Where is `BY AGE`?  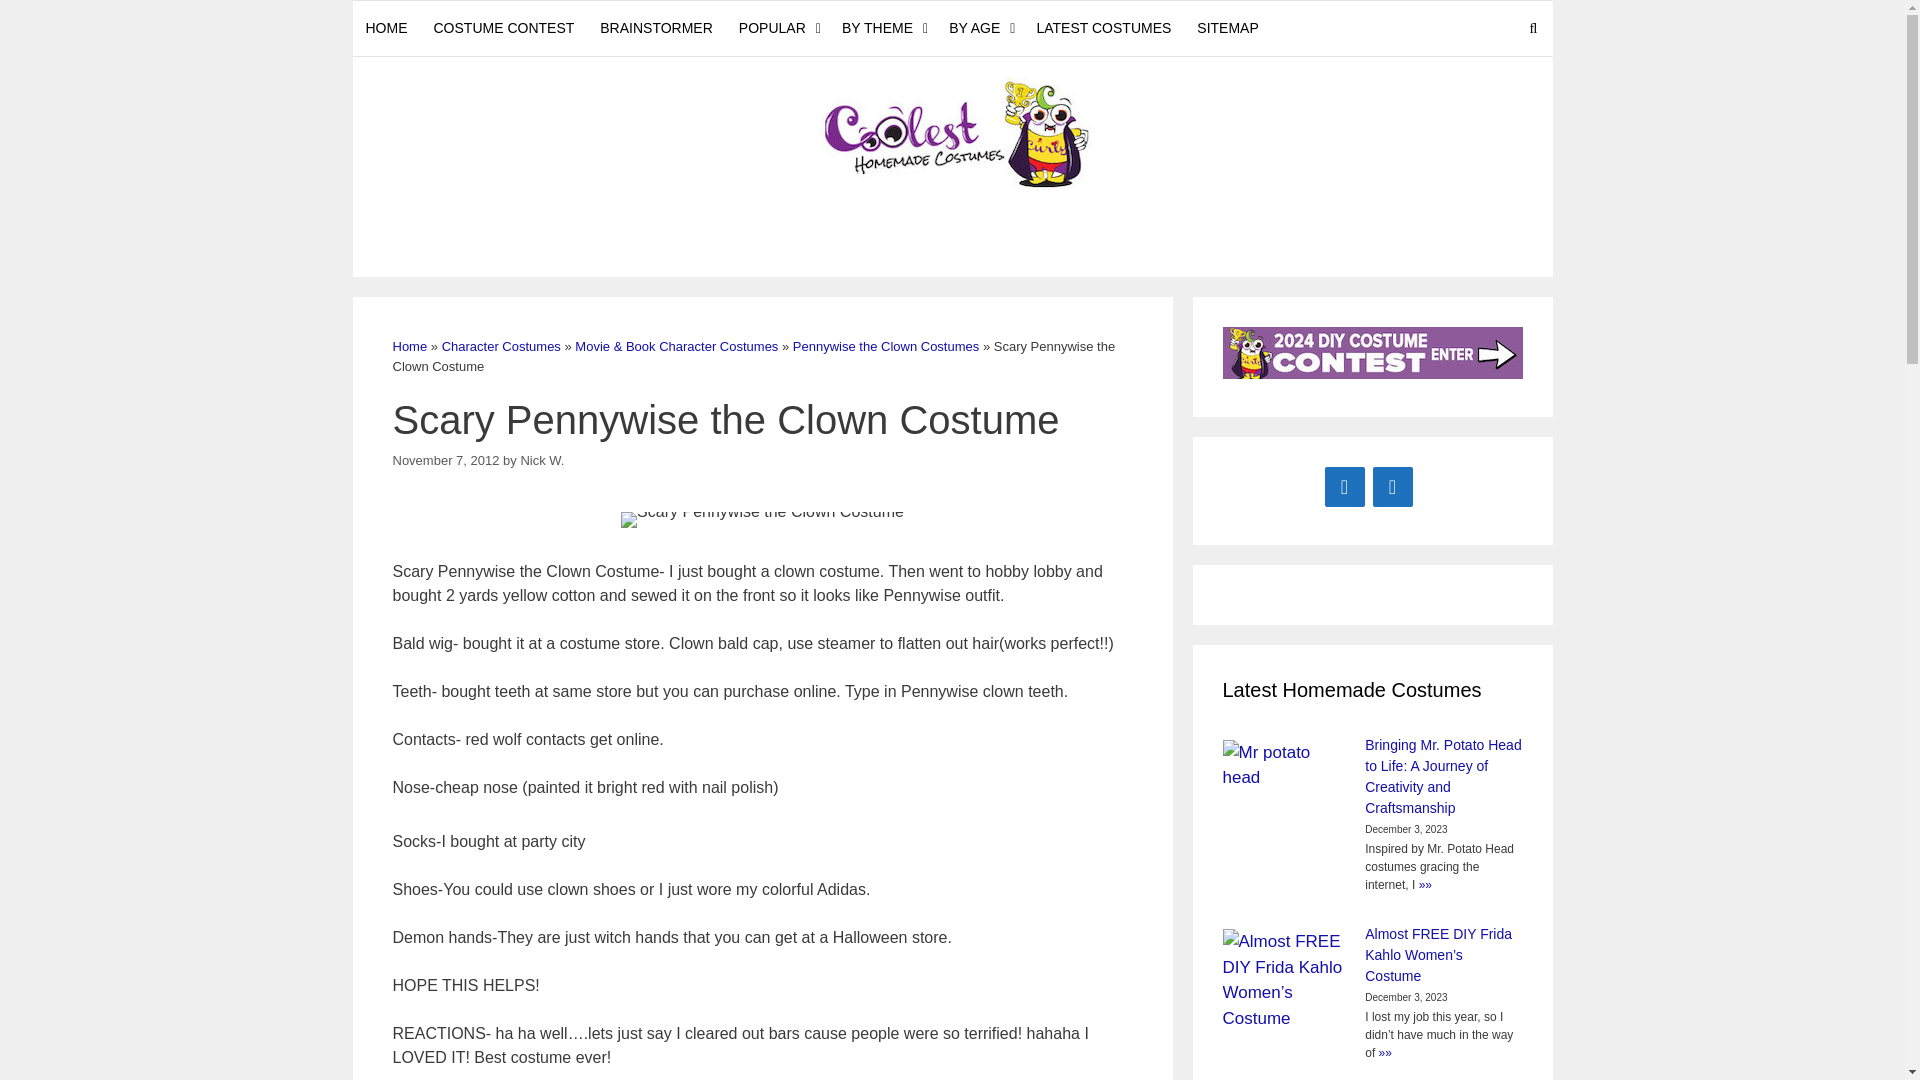 BY AGE is located at coordinates (980, 28).